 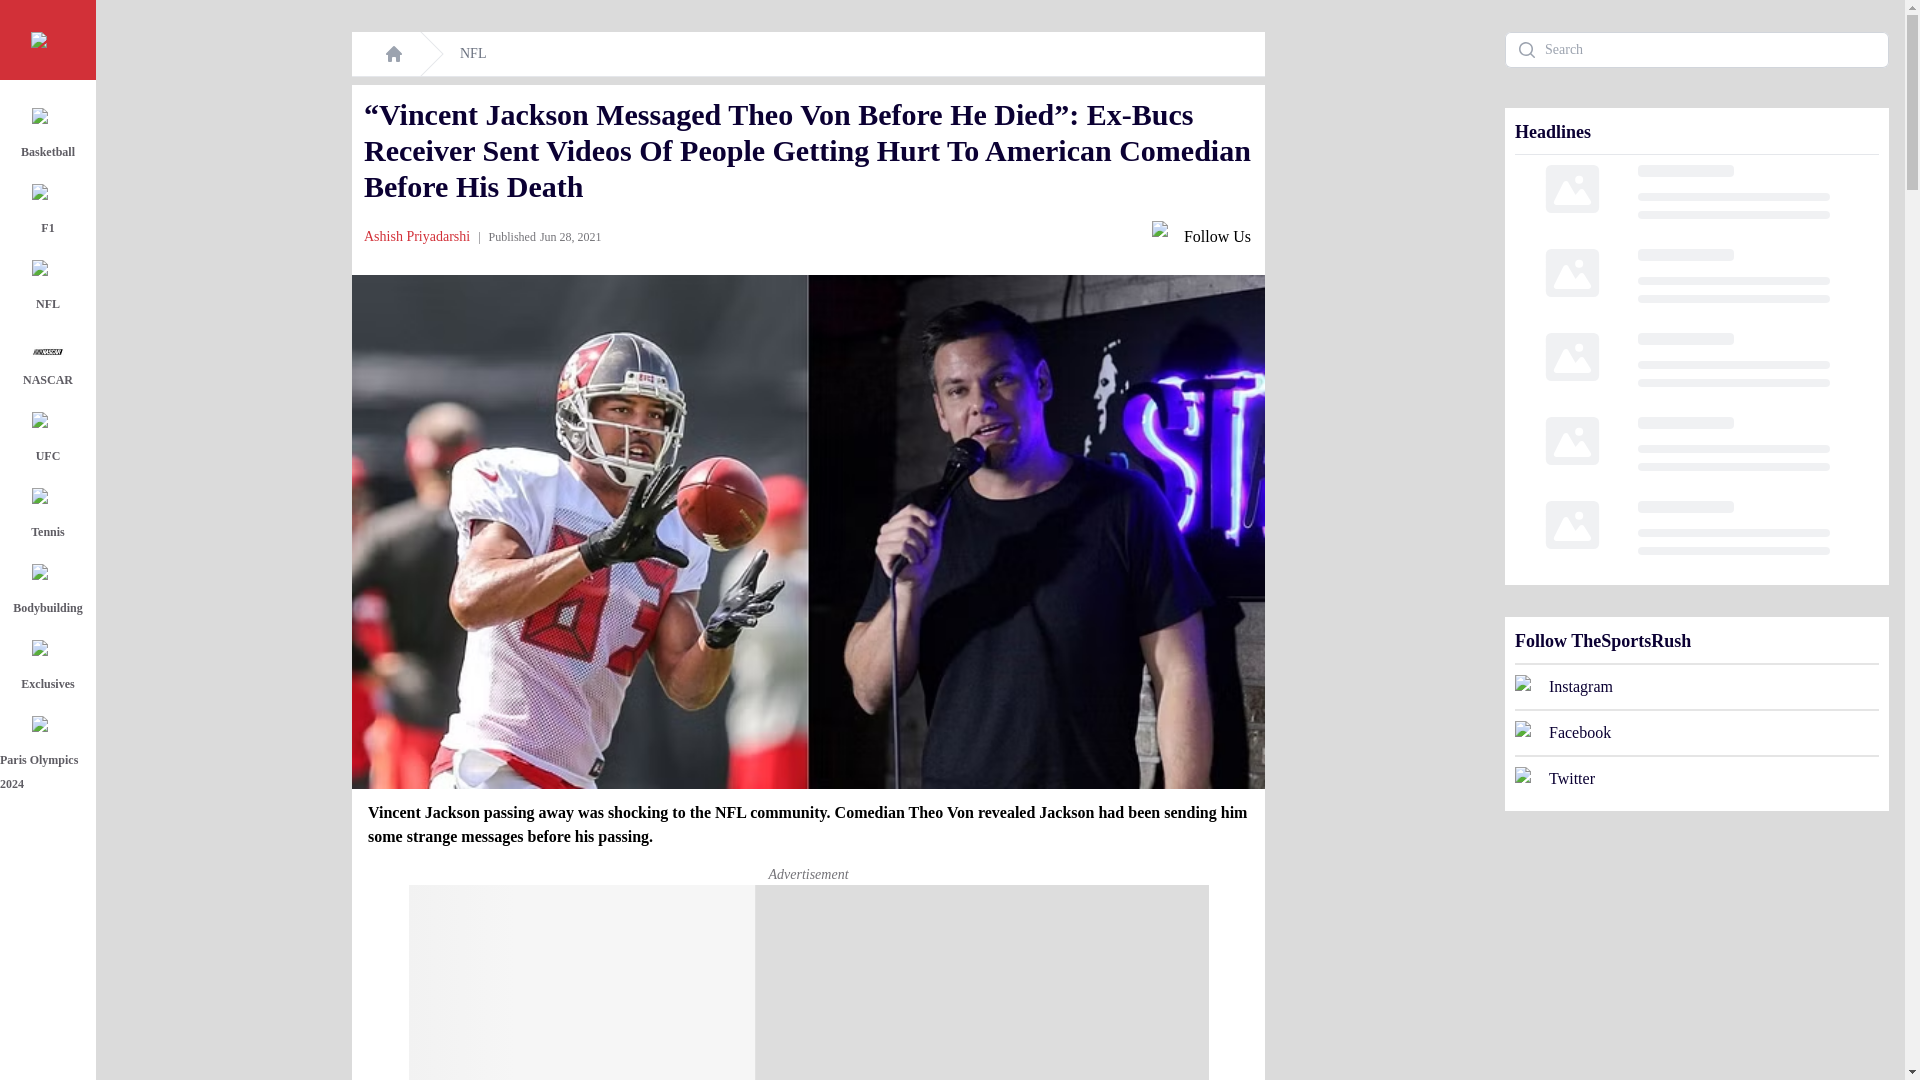 What do you see at coordinates (52, 592) in the screenshot?
I see `Bodybuilding` at bounding box center [52, 592].